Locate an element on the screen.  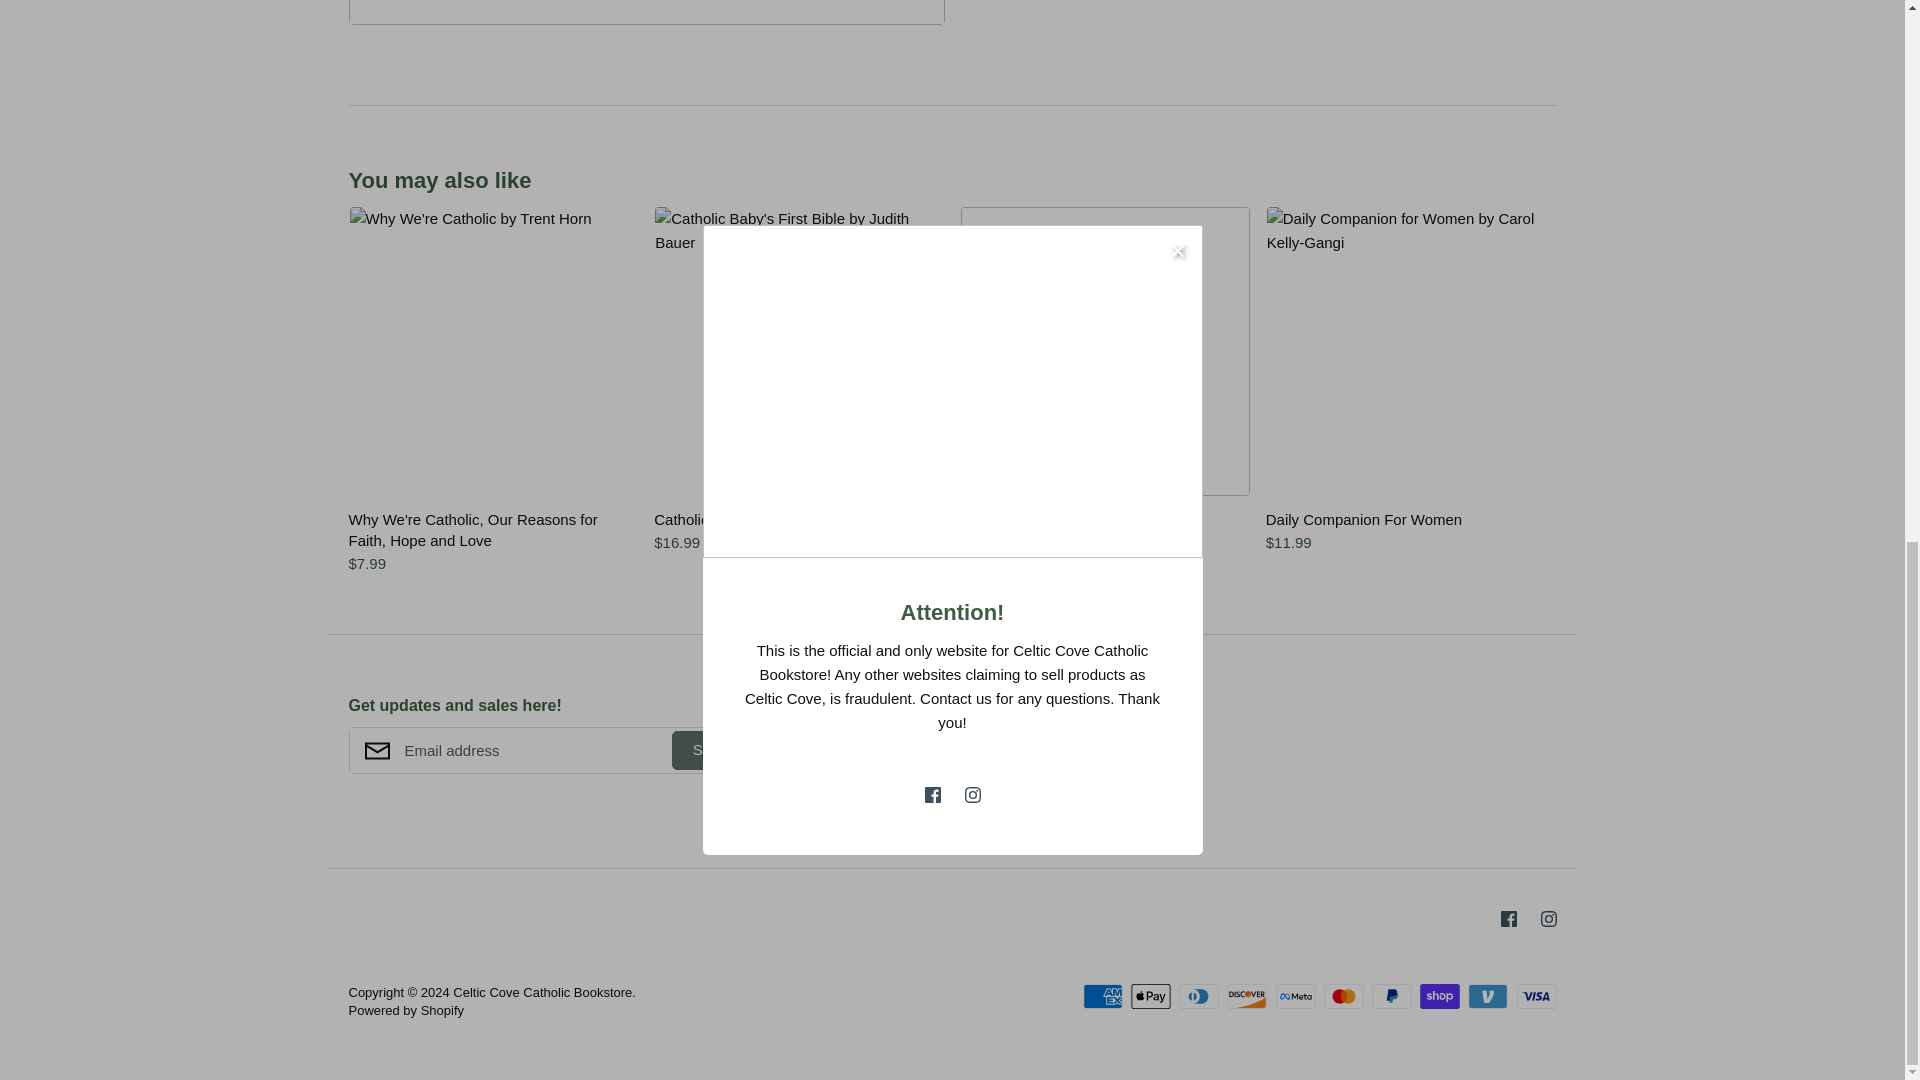
Venmo is located at coordinates (1488, 996).